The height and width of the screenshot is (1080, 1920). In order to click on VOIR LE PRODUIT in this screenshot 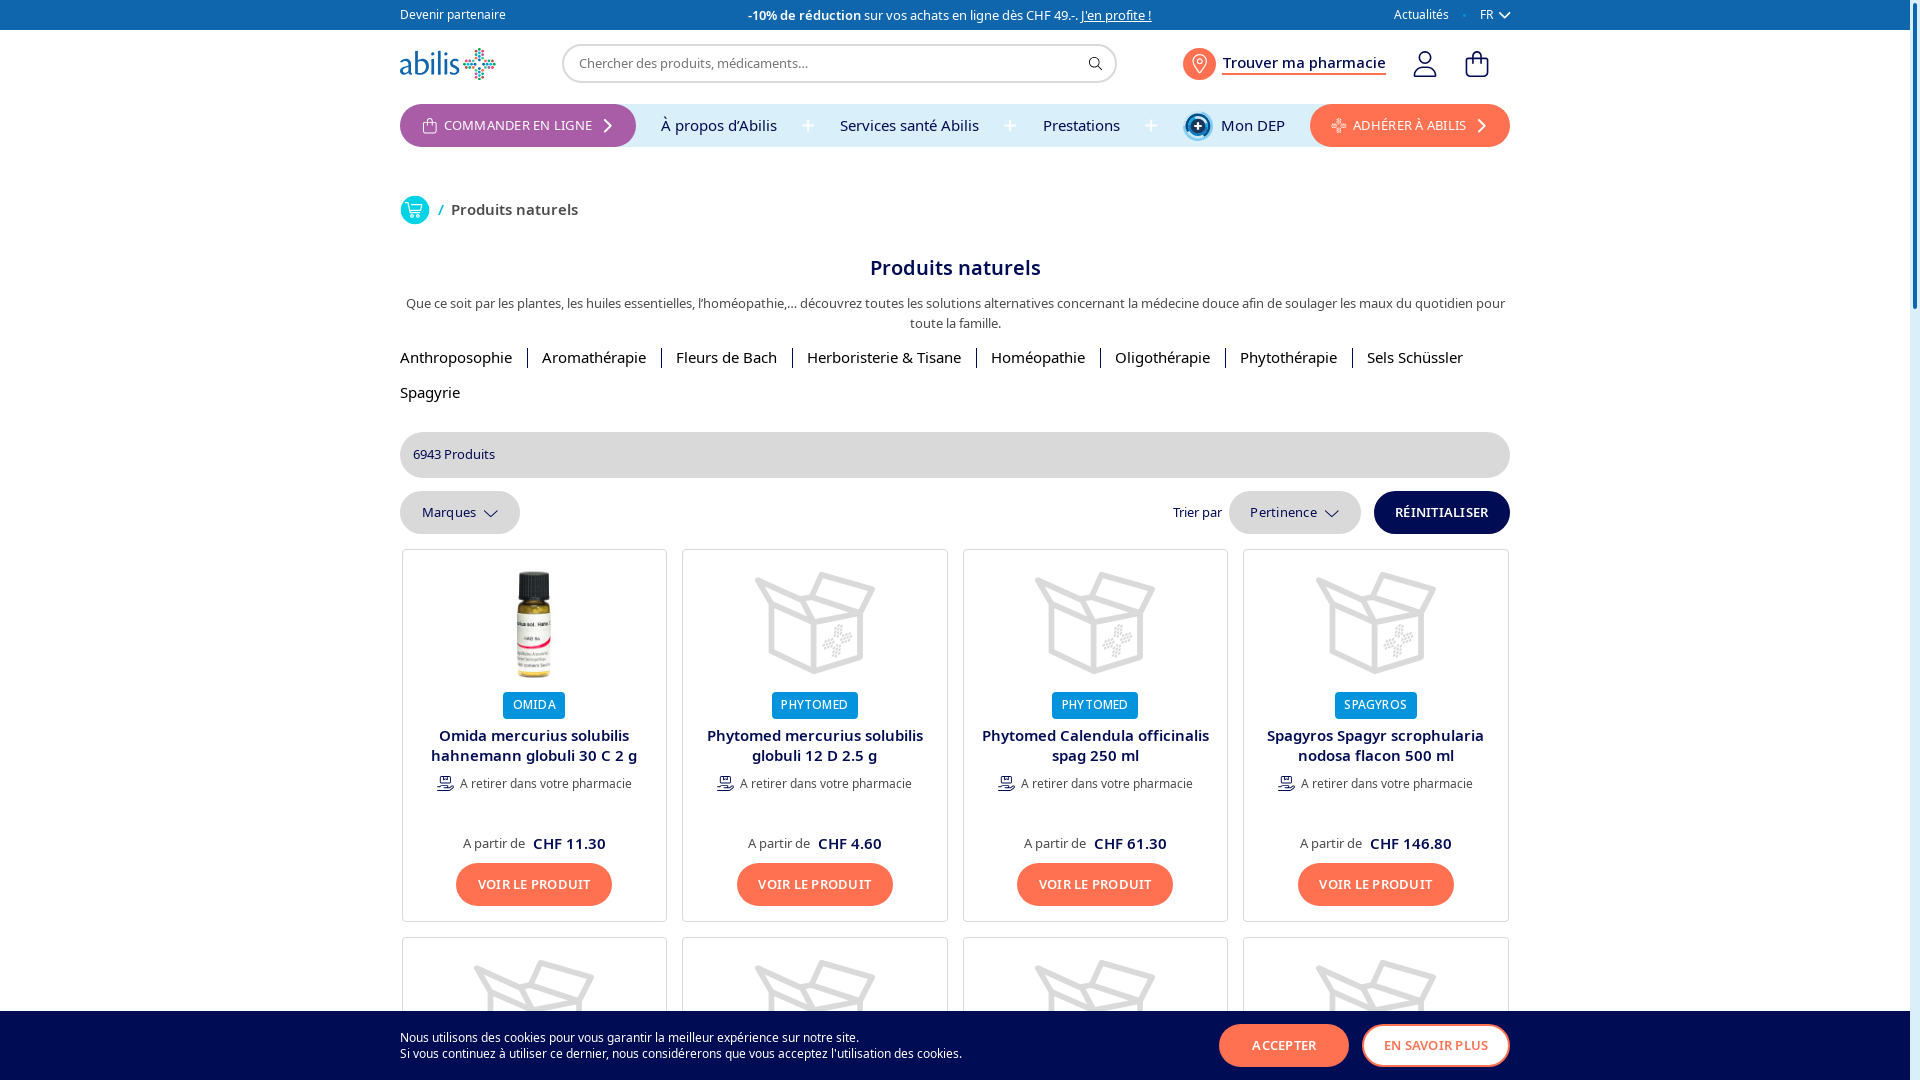, I will do `click(1095, 884)`.